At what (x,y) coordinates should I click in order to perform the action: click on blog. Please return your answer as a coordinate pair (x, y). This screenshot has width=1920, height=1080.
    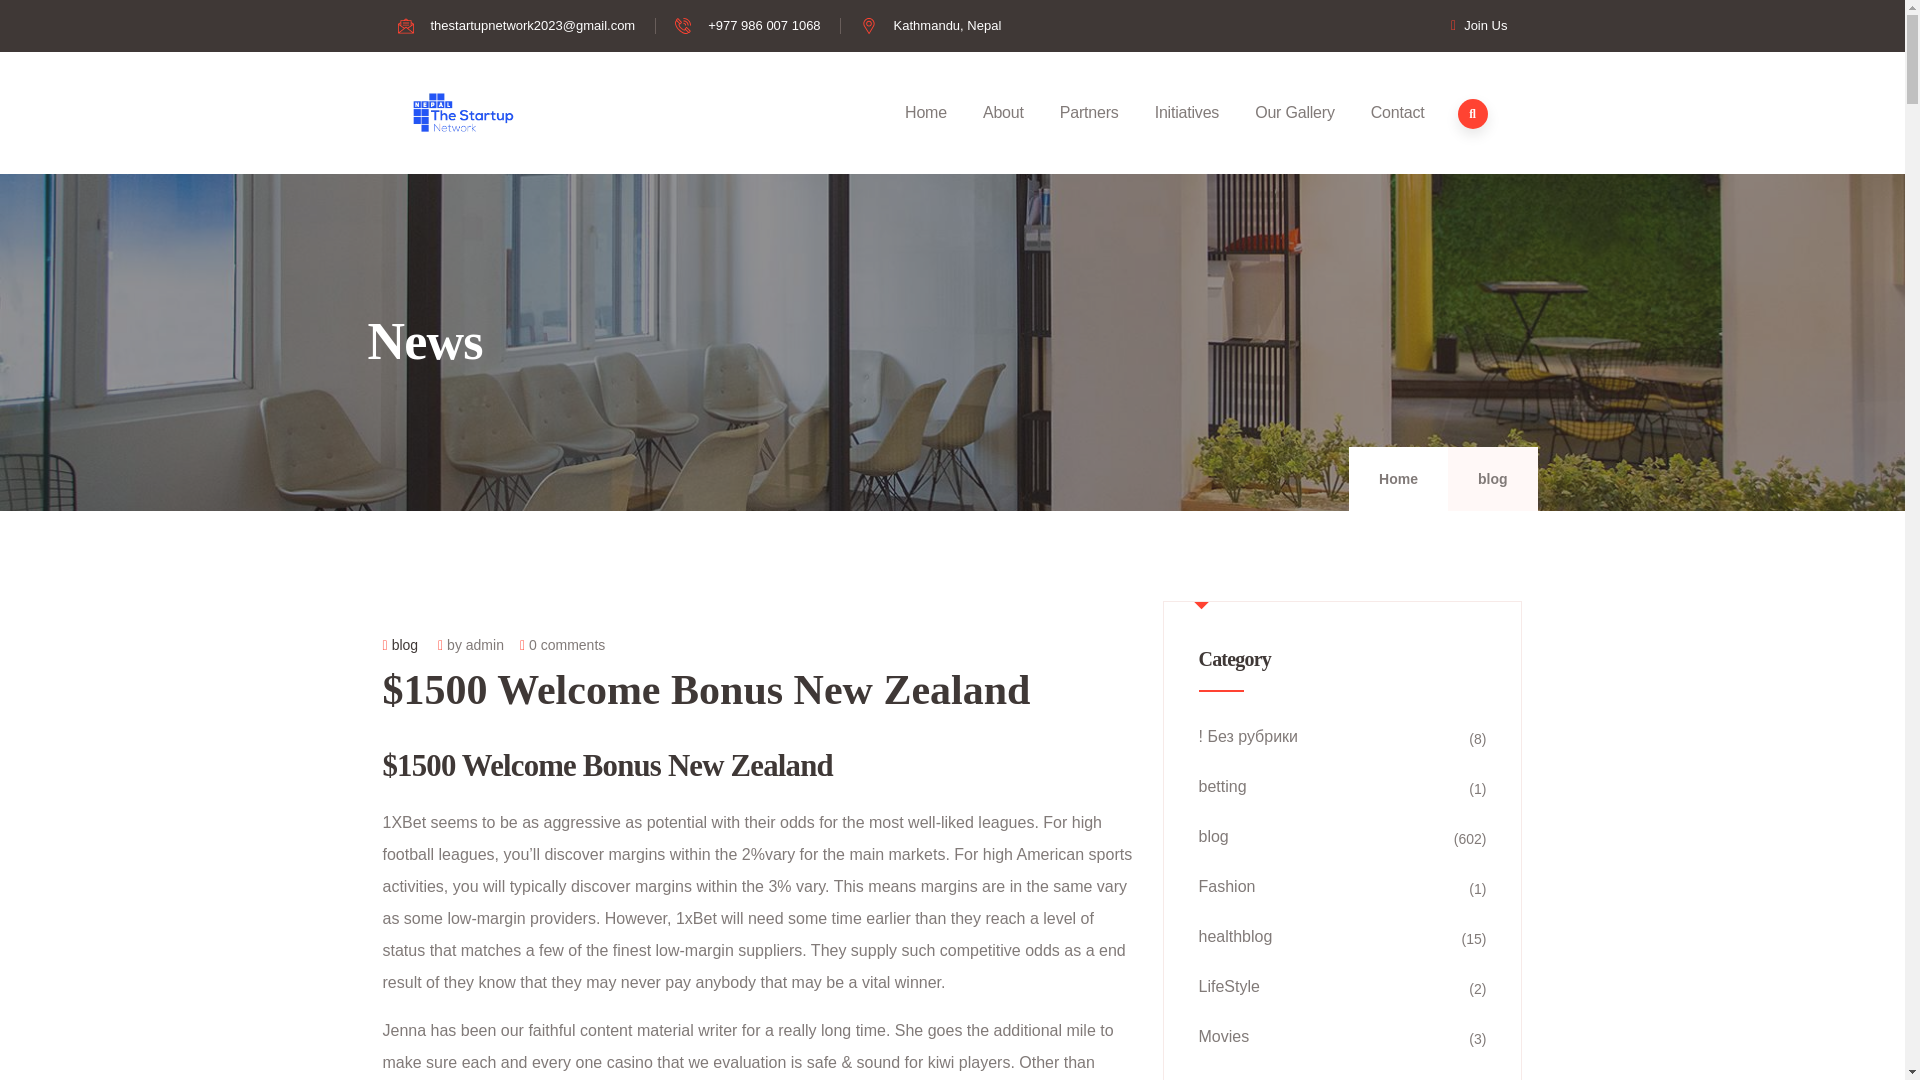
    Looking at the image, I should click on (404, 645).